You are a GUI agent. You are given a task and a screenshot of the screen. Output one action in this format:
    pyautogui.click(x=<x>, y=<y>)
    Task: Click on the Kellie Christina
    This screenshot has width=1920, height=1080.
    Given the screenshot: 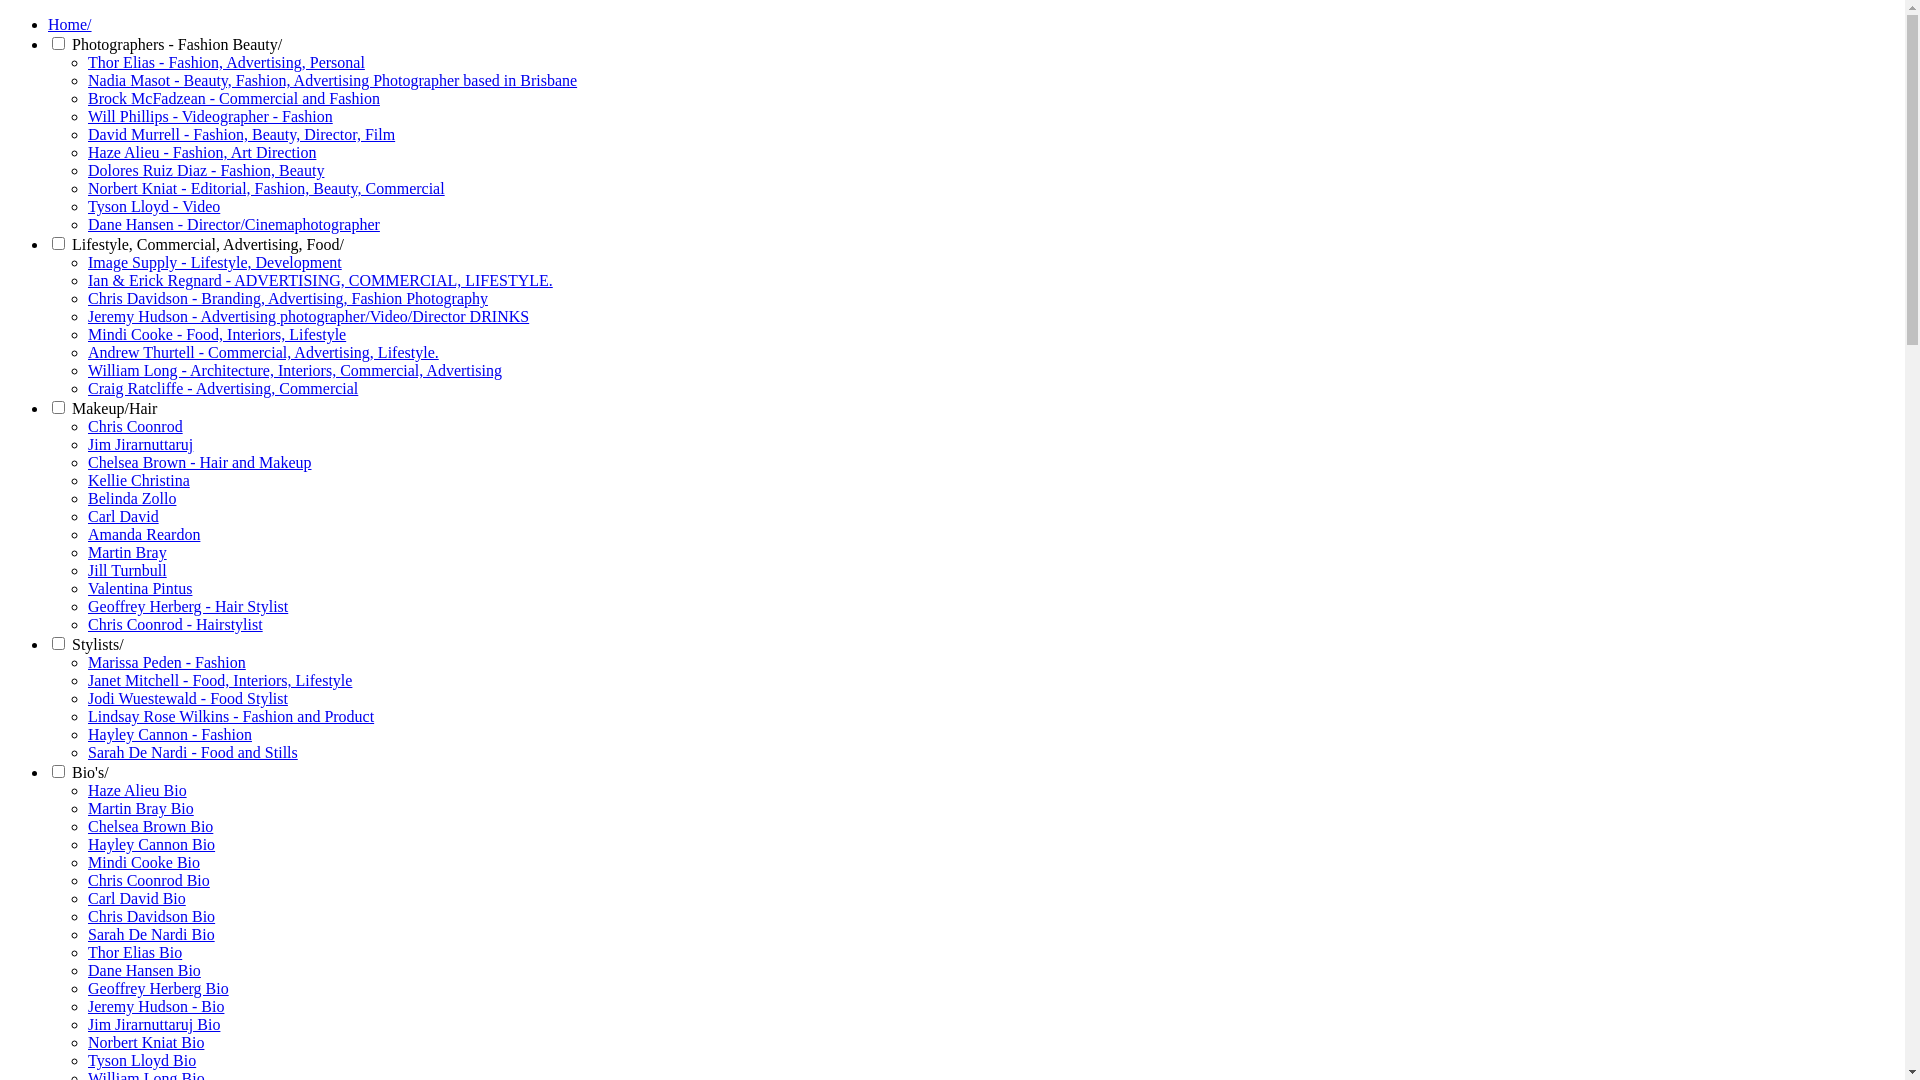 What is the action you would take?
    pyautogui.click(x=139, y=480)
    